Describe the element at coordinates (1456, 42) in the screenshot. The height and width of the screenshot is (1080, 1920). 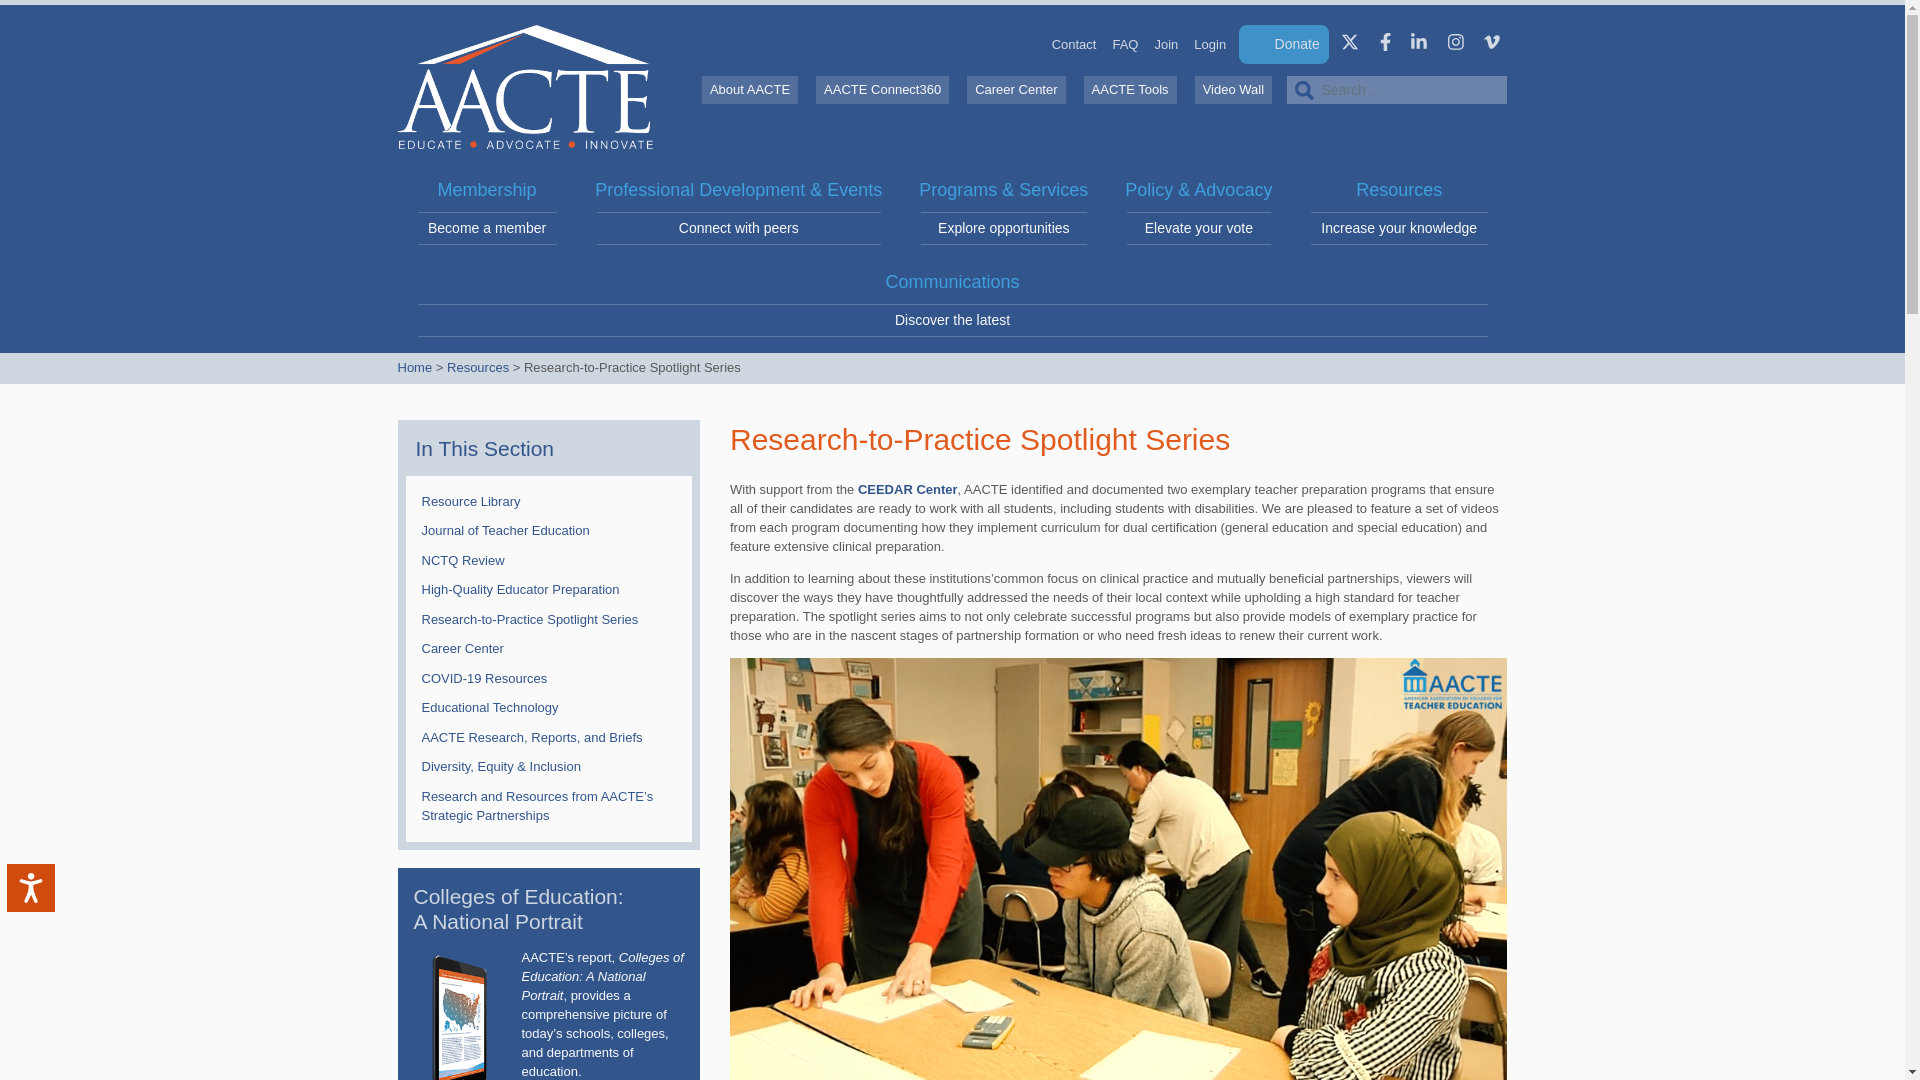
I see `FAQ` at that location.